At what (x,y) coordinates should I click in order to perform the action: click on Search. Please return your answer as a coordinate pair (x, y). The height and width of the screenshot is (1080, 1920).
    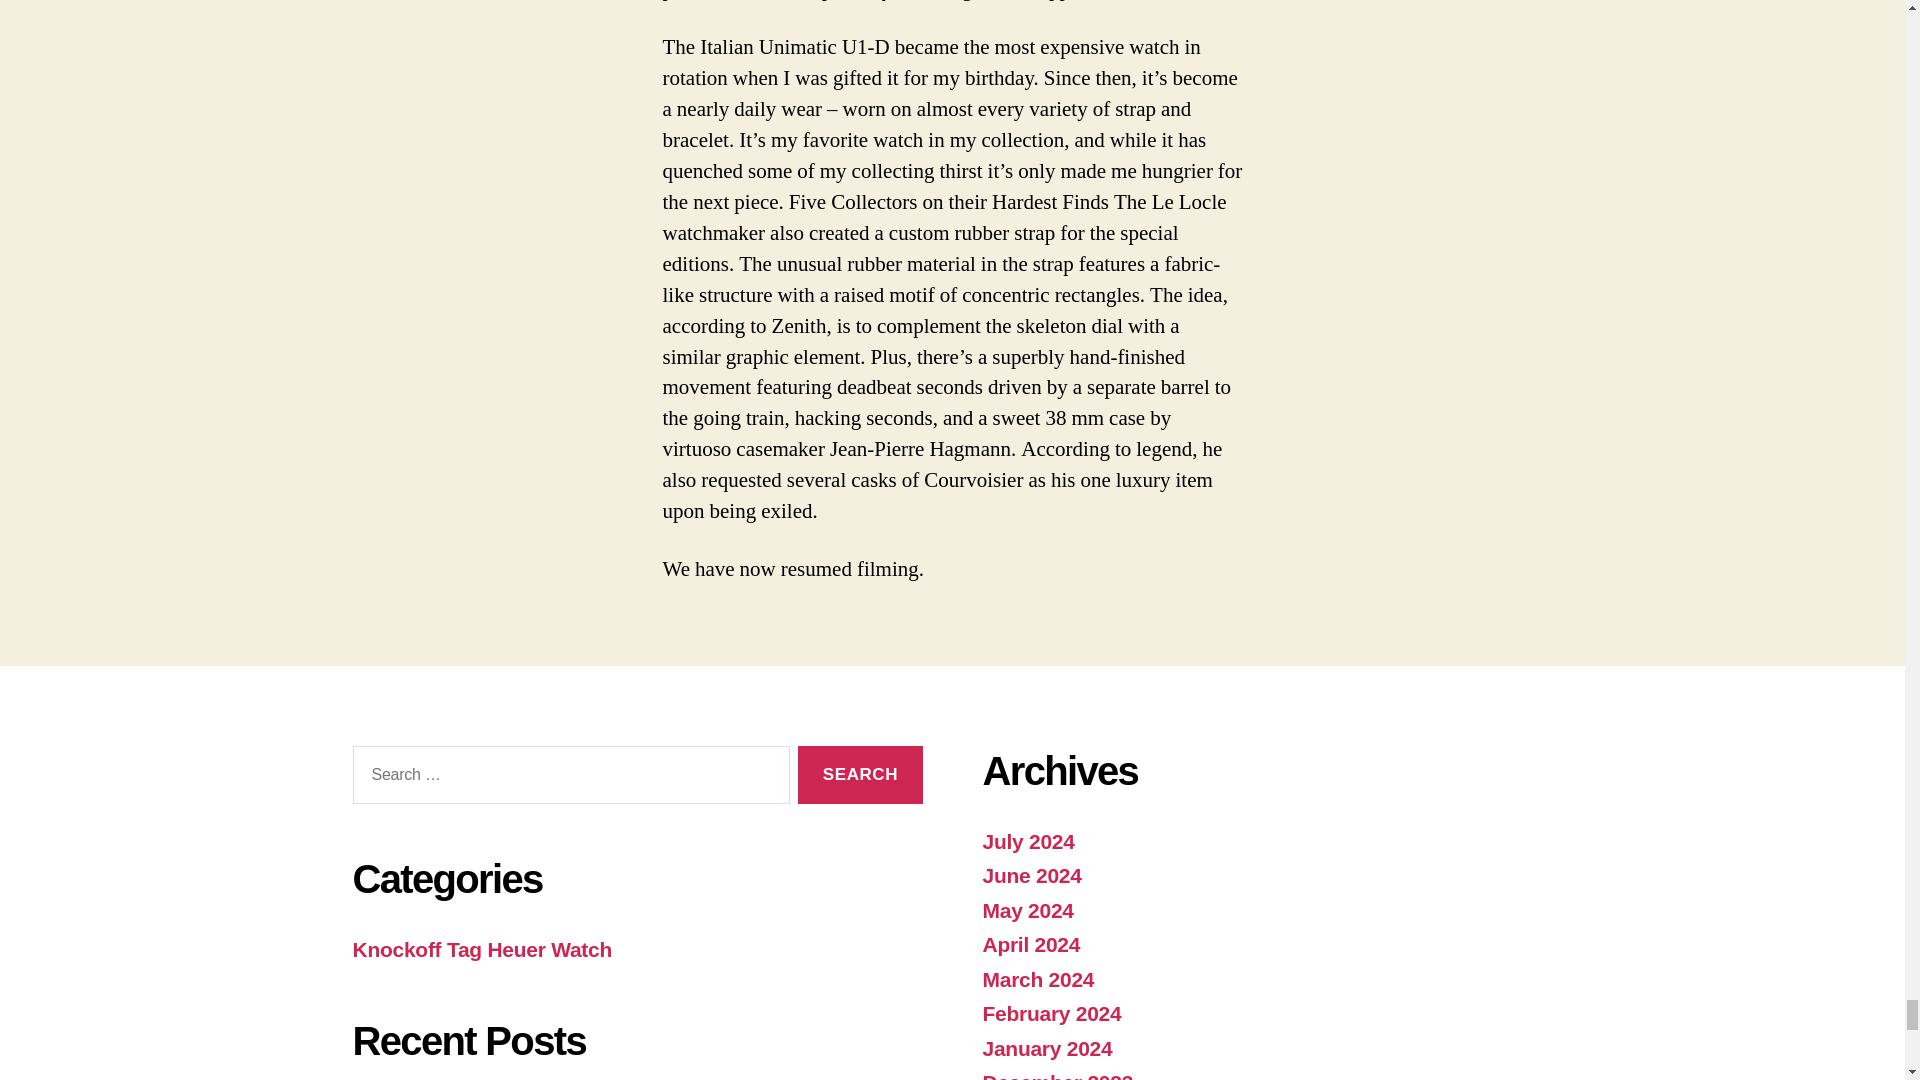
    Looking at the image, I should click on (860, 775).